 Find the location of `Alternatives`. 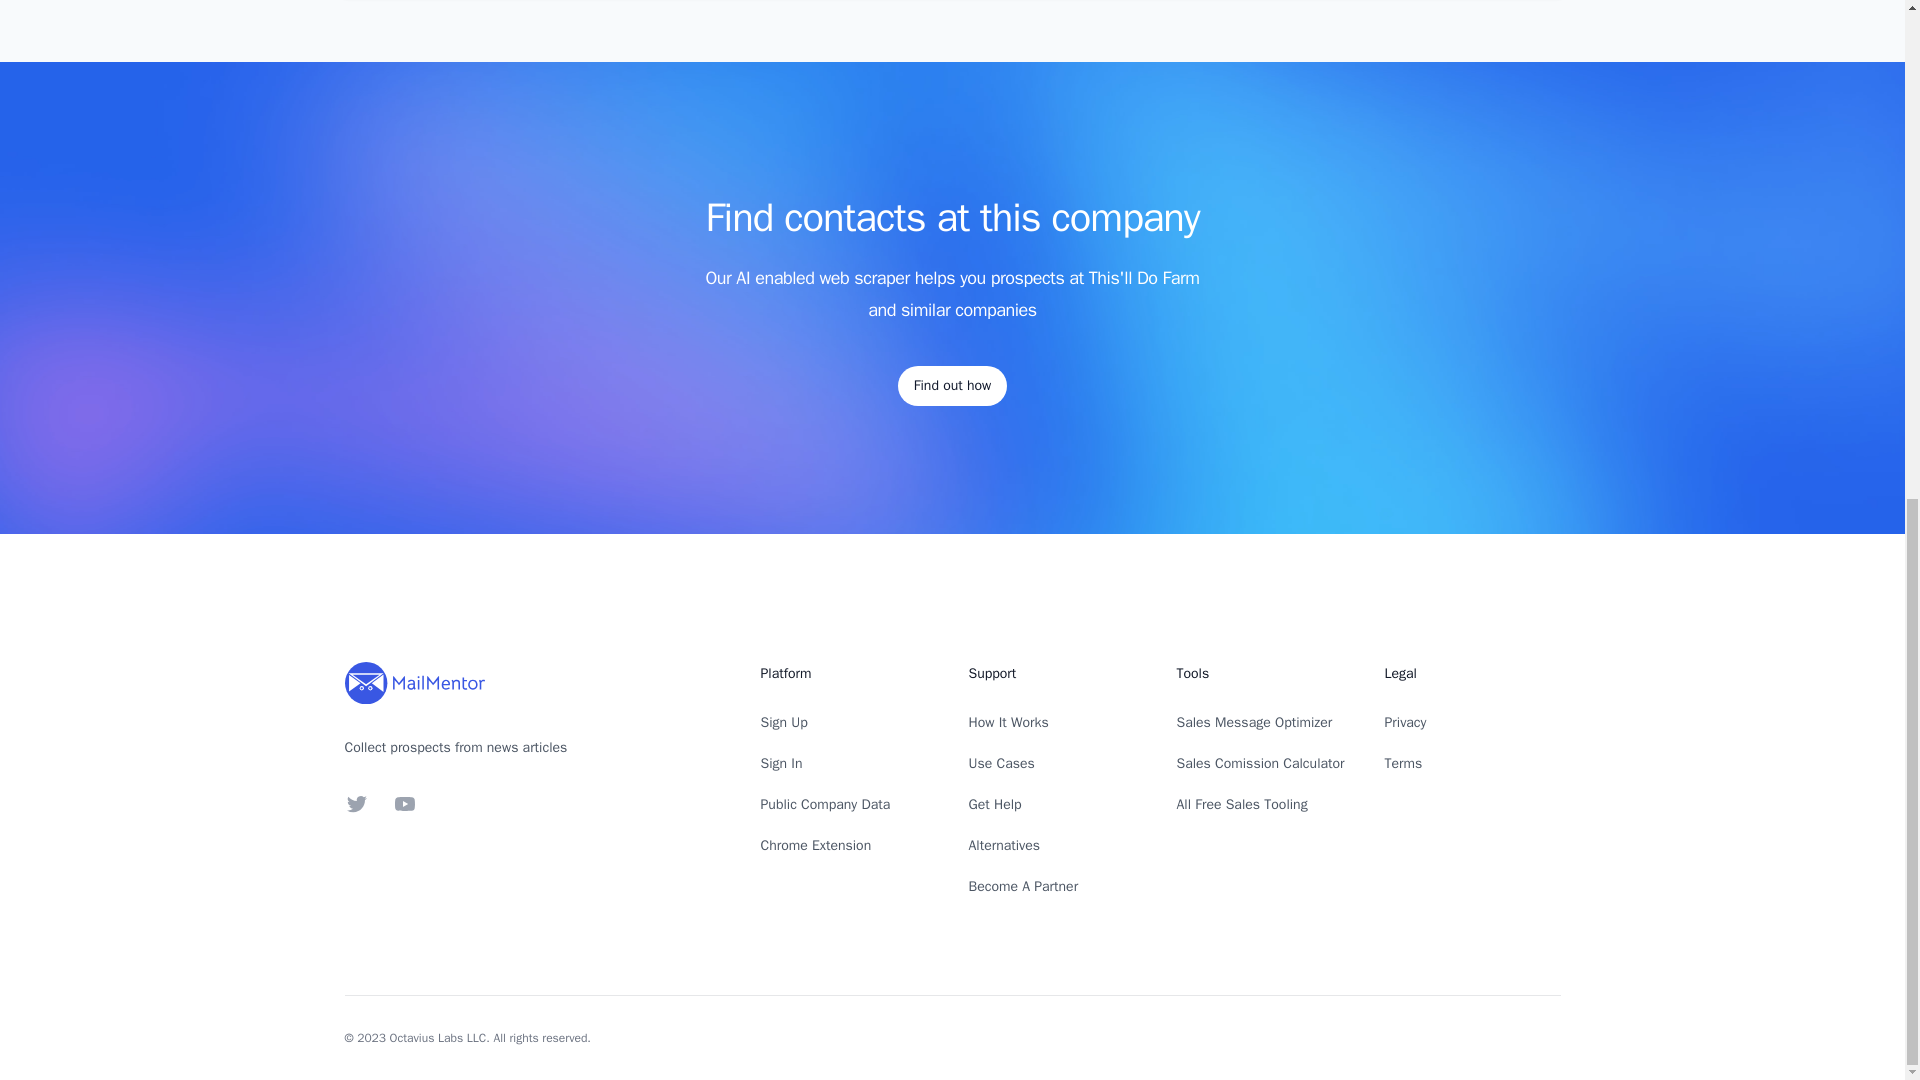

Alternatives is located at coordinates (1004, 846).